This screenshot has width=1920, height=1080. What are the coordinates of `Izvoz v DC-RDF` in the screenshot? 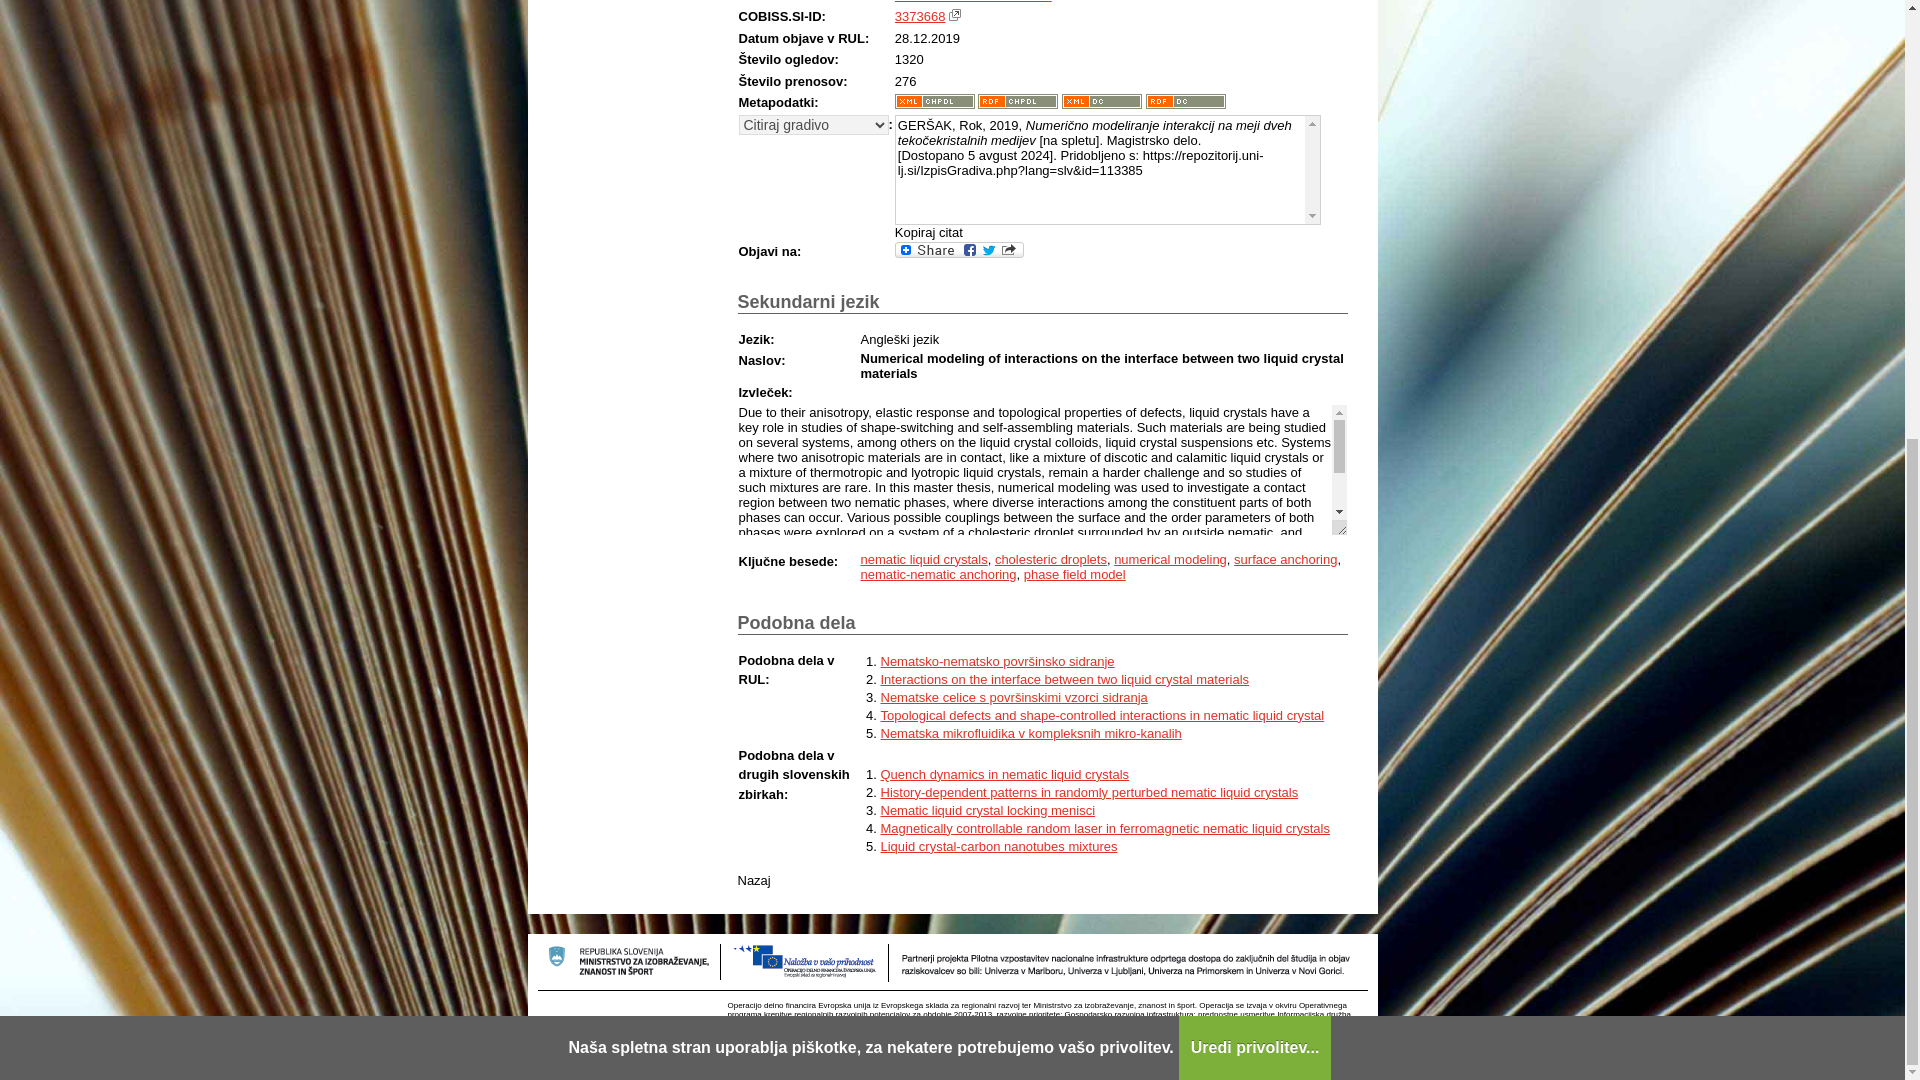 It's located at (1186, 101).